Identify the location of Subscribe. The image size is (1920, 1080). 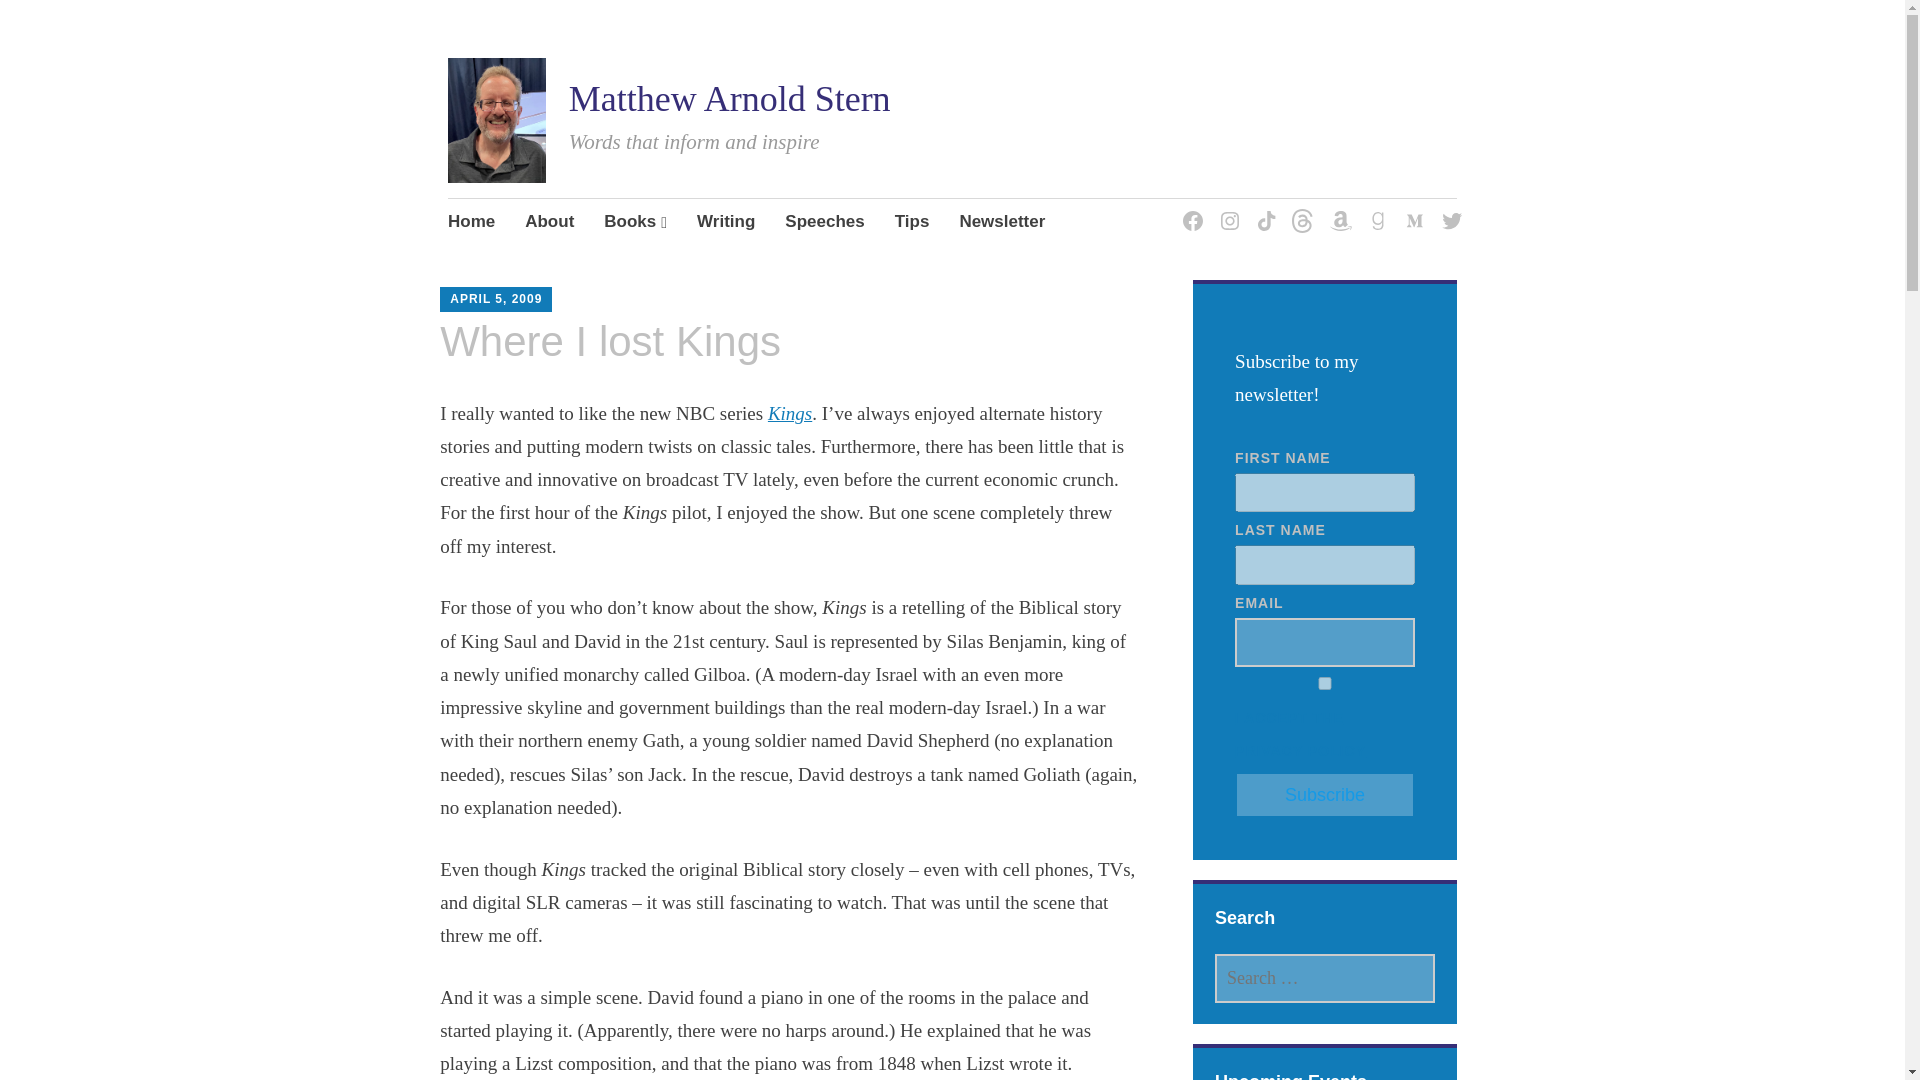
(1324, 794).